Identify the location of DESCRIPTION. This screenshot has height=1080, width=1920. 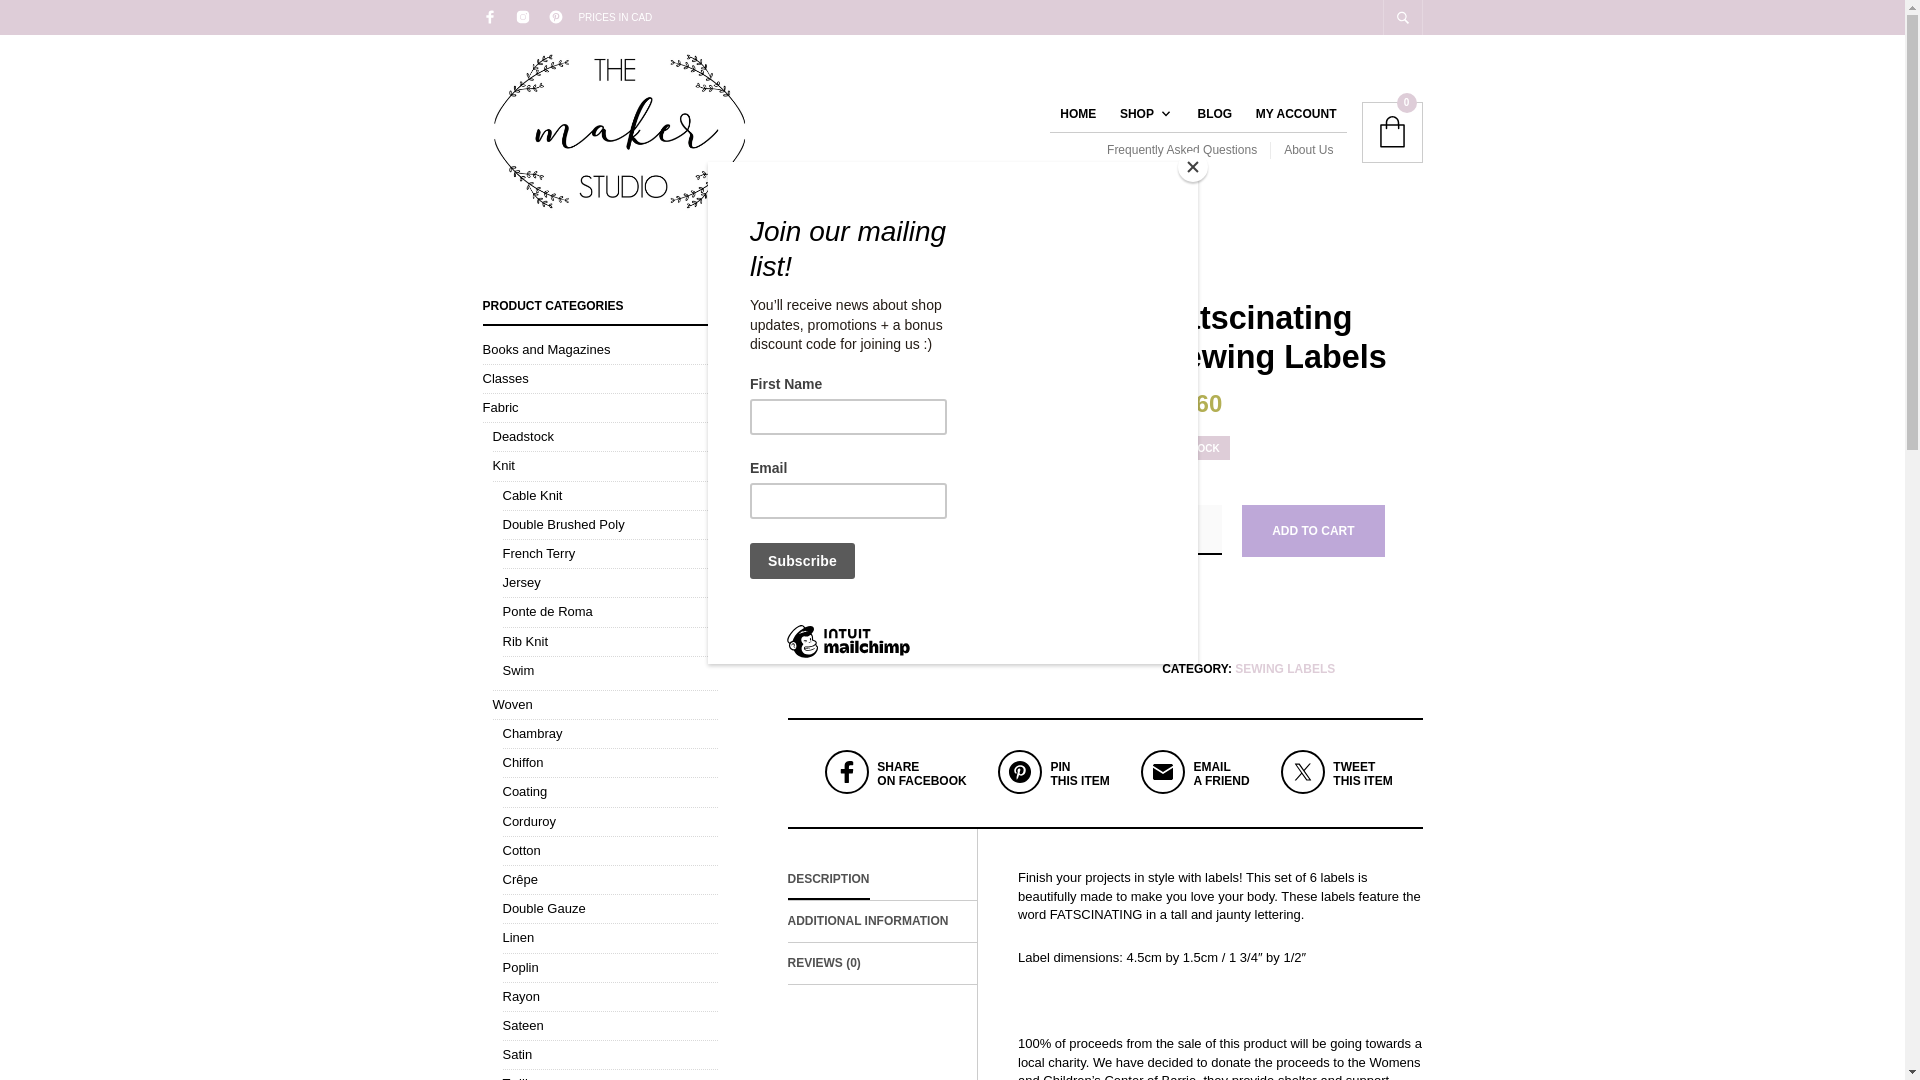
(1141, 114).